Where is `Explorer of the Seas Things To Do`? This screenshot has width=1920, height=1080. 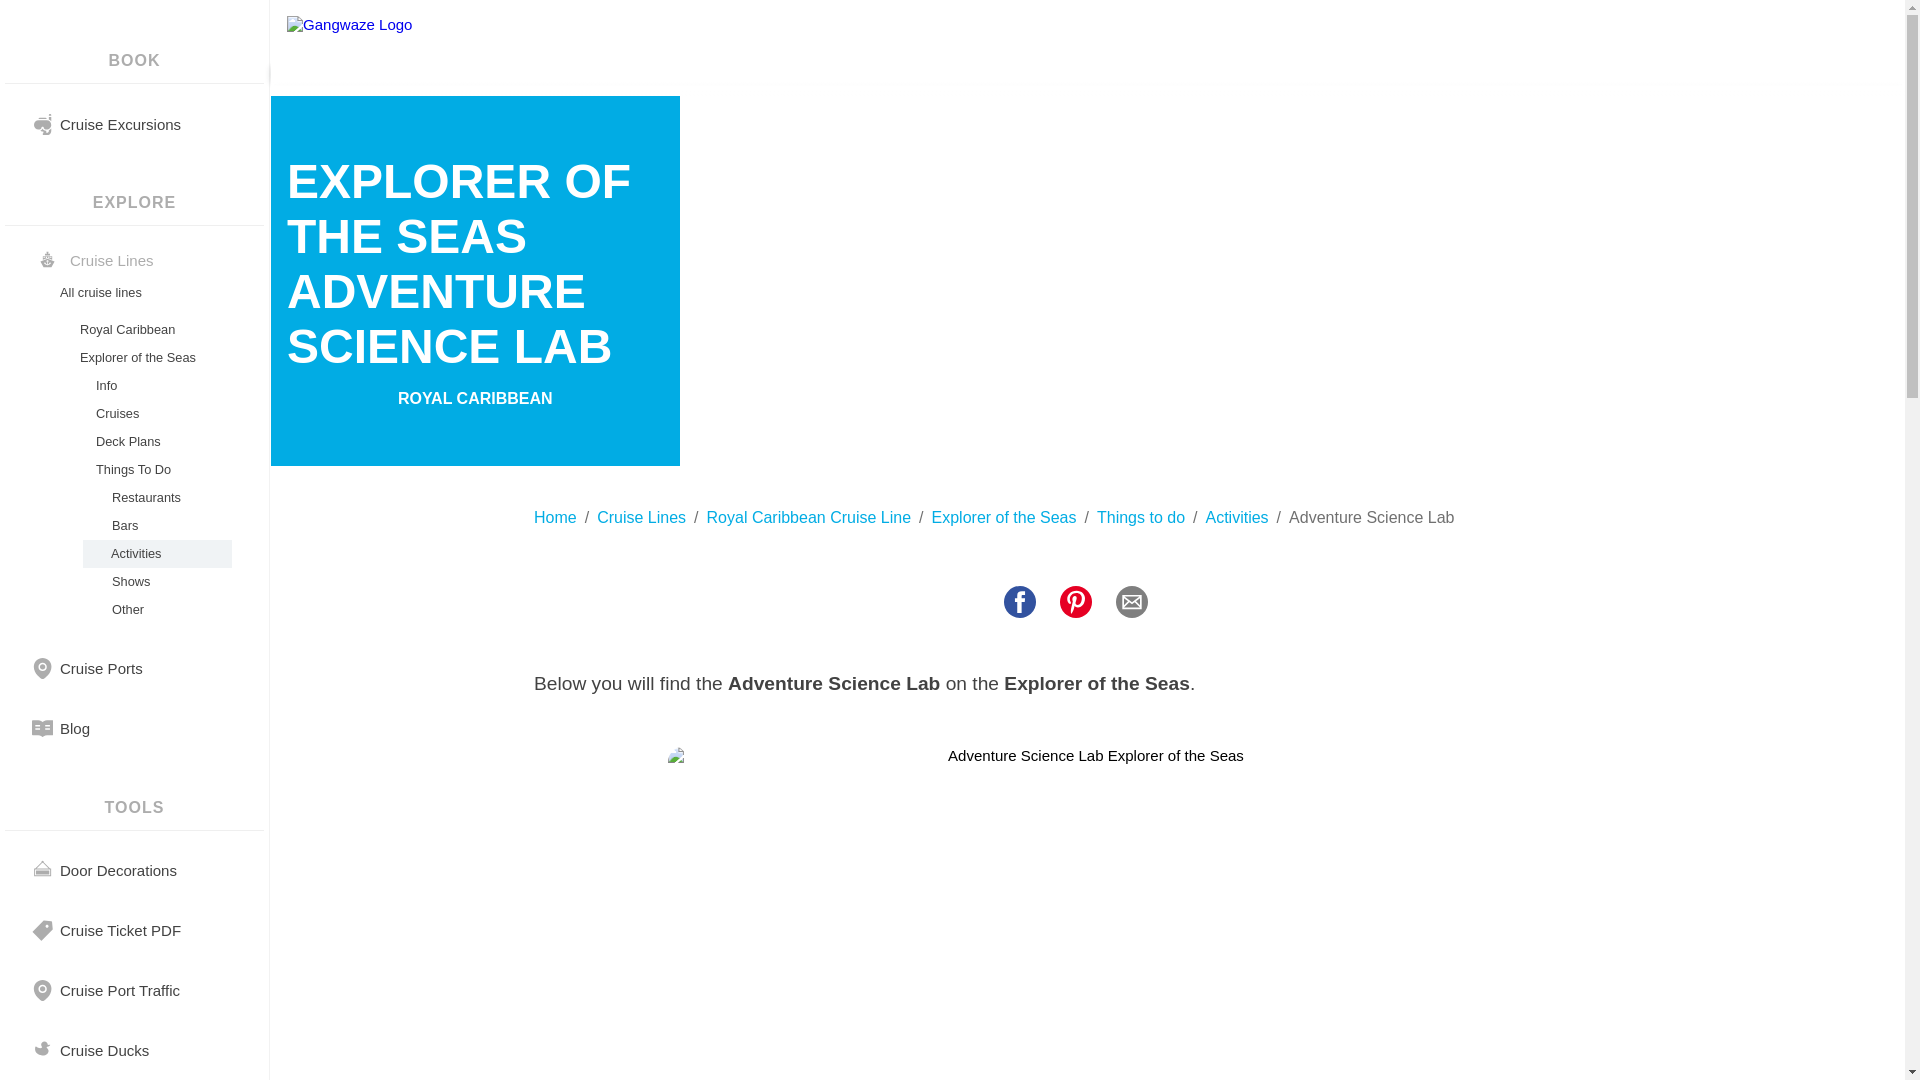 Explorer of the Seas Things To Do is located at coordinates (154, 469).